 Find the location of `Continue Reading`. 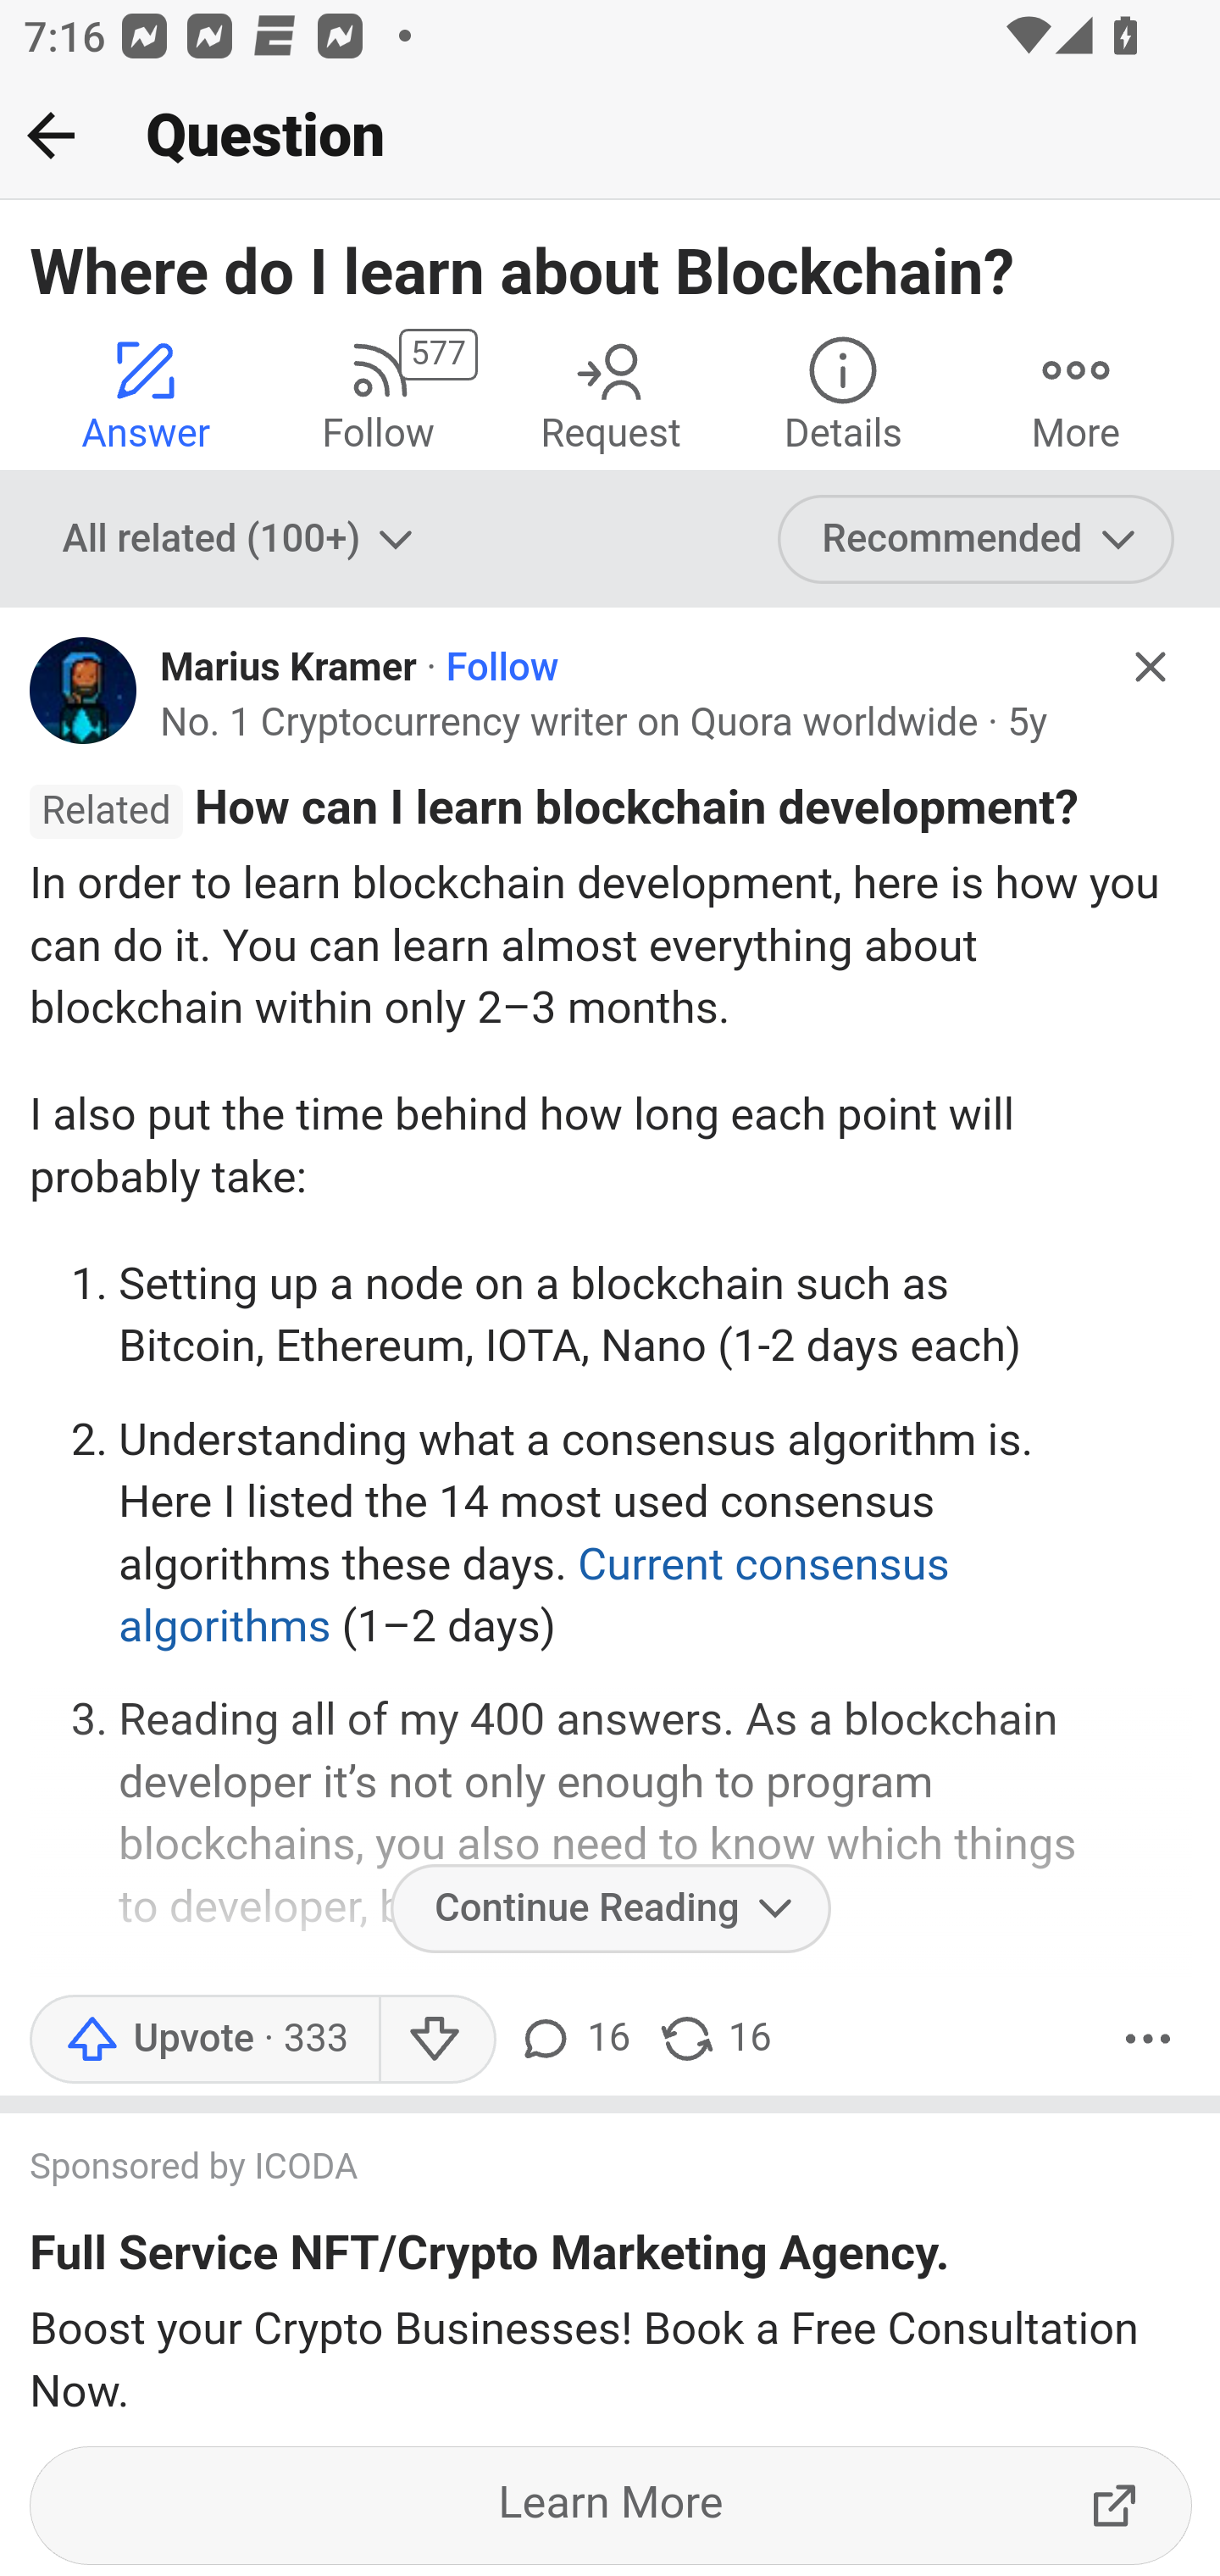

Continue Reading is located at coordinates (610, 1907).